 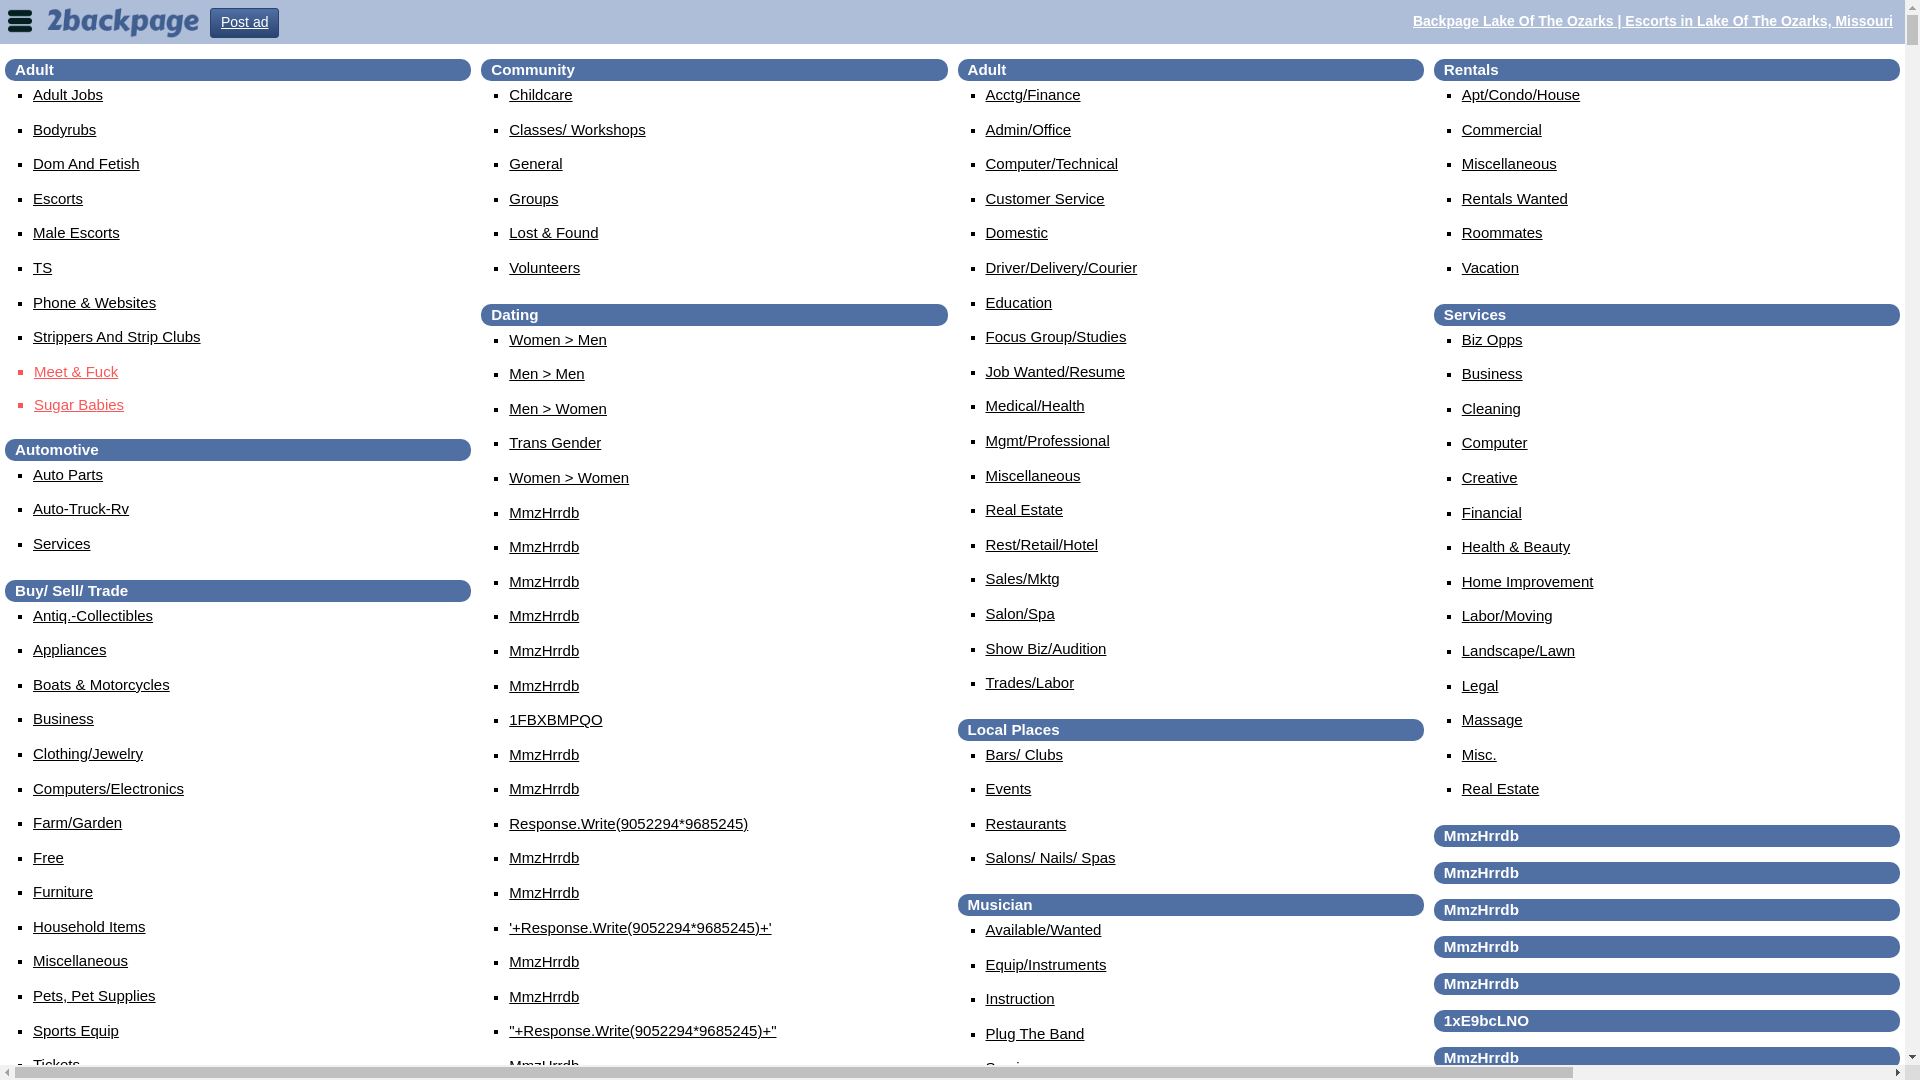 What do you see at coordinates (558, 340) in the screenshot?
I see `Women > Men` at bounding box center [558, 340].